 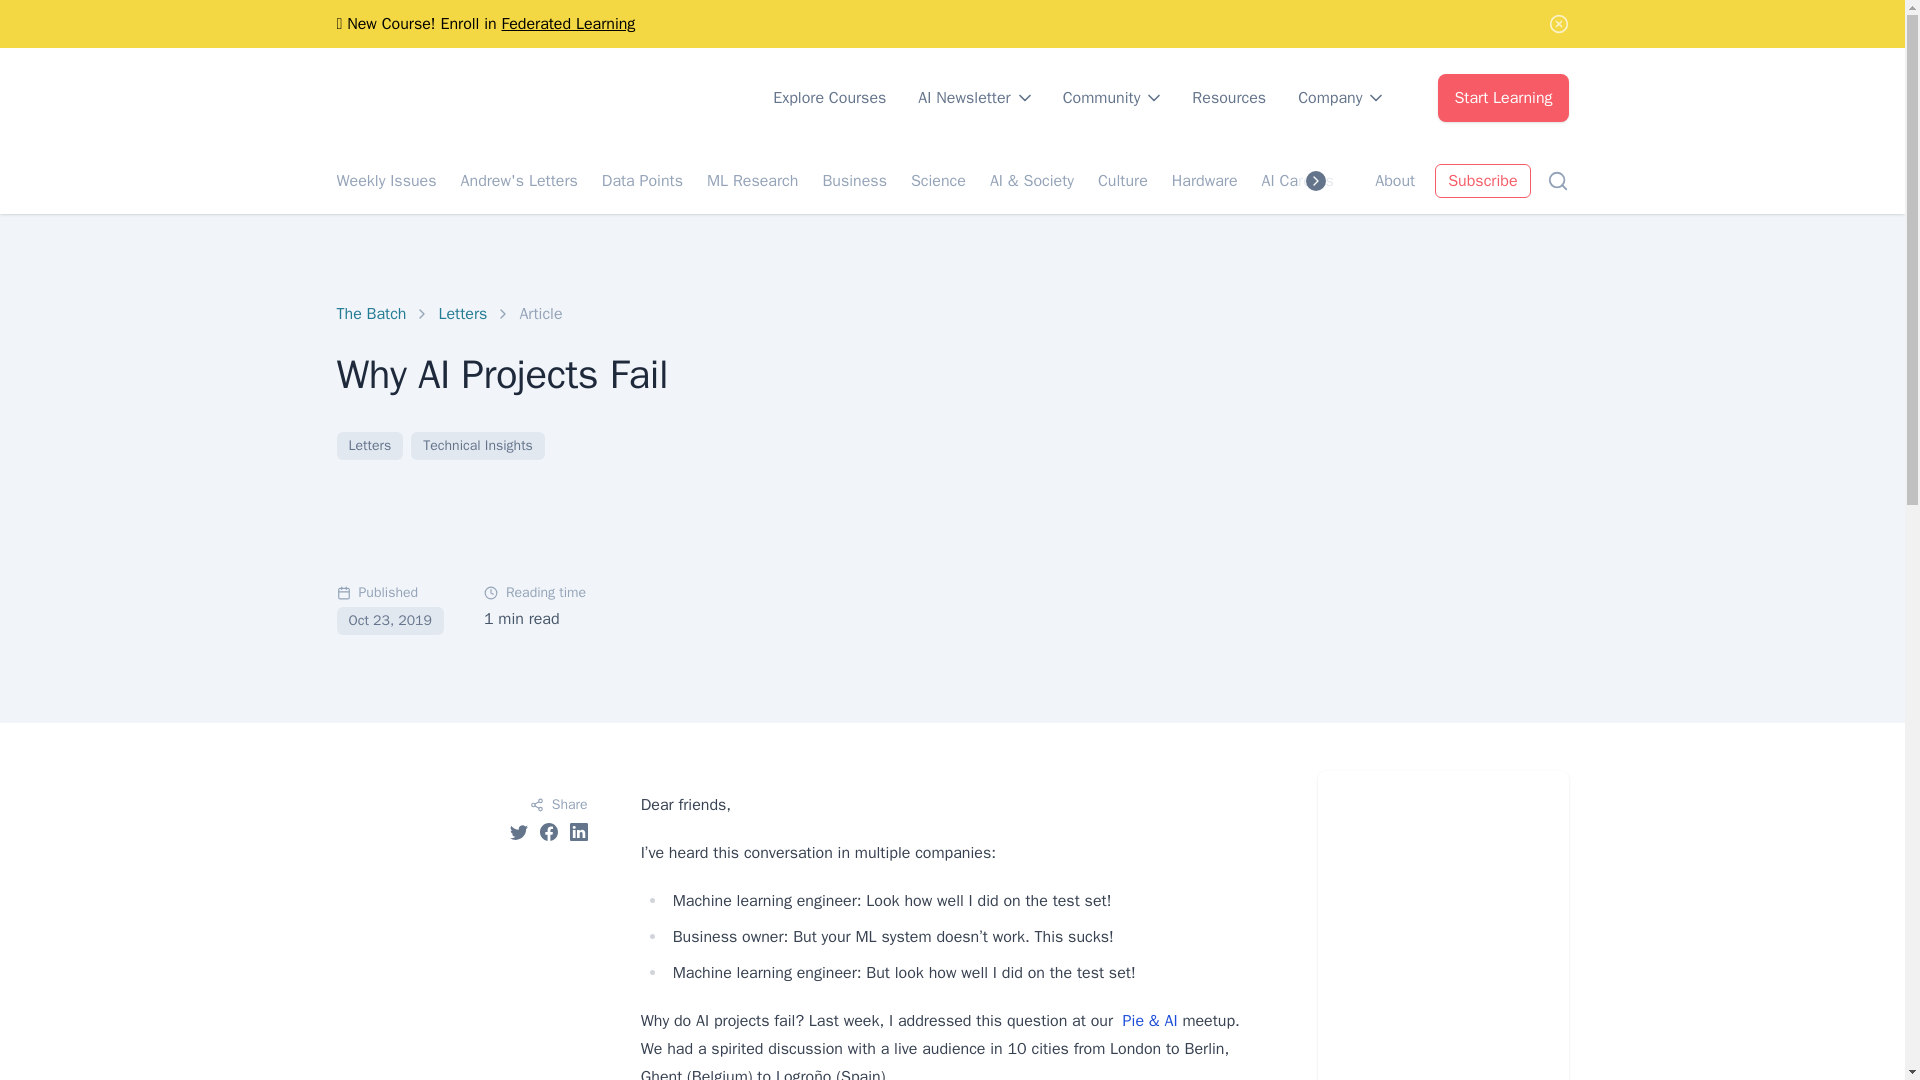 What do you see at coordinates (854, 180) in the screenshot?
I see `Business` at bounding box center [854, 180].